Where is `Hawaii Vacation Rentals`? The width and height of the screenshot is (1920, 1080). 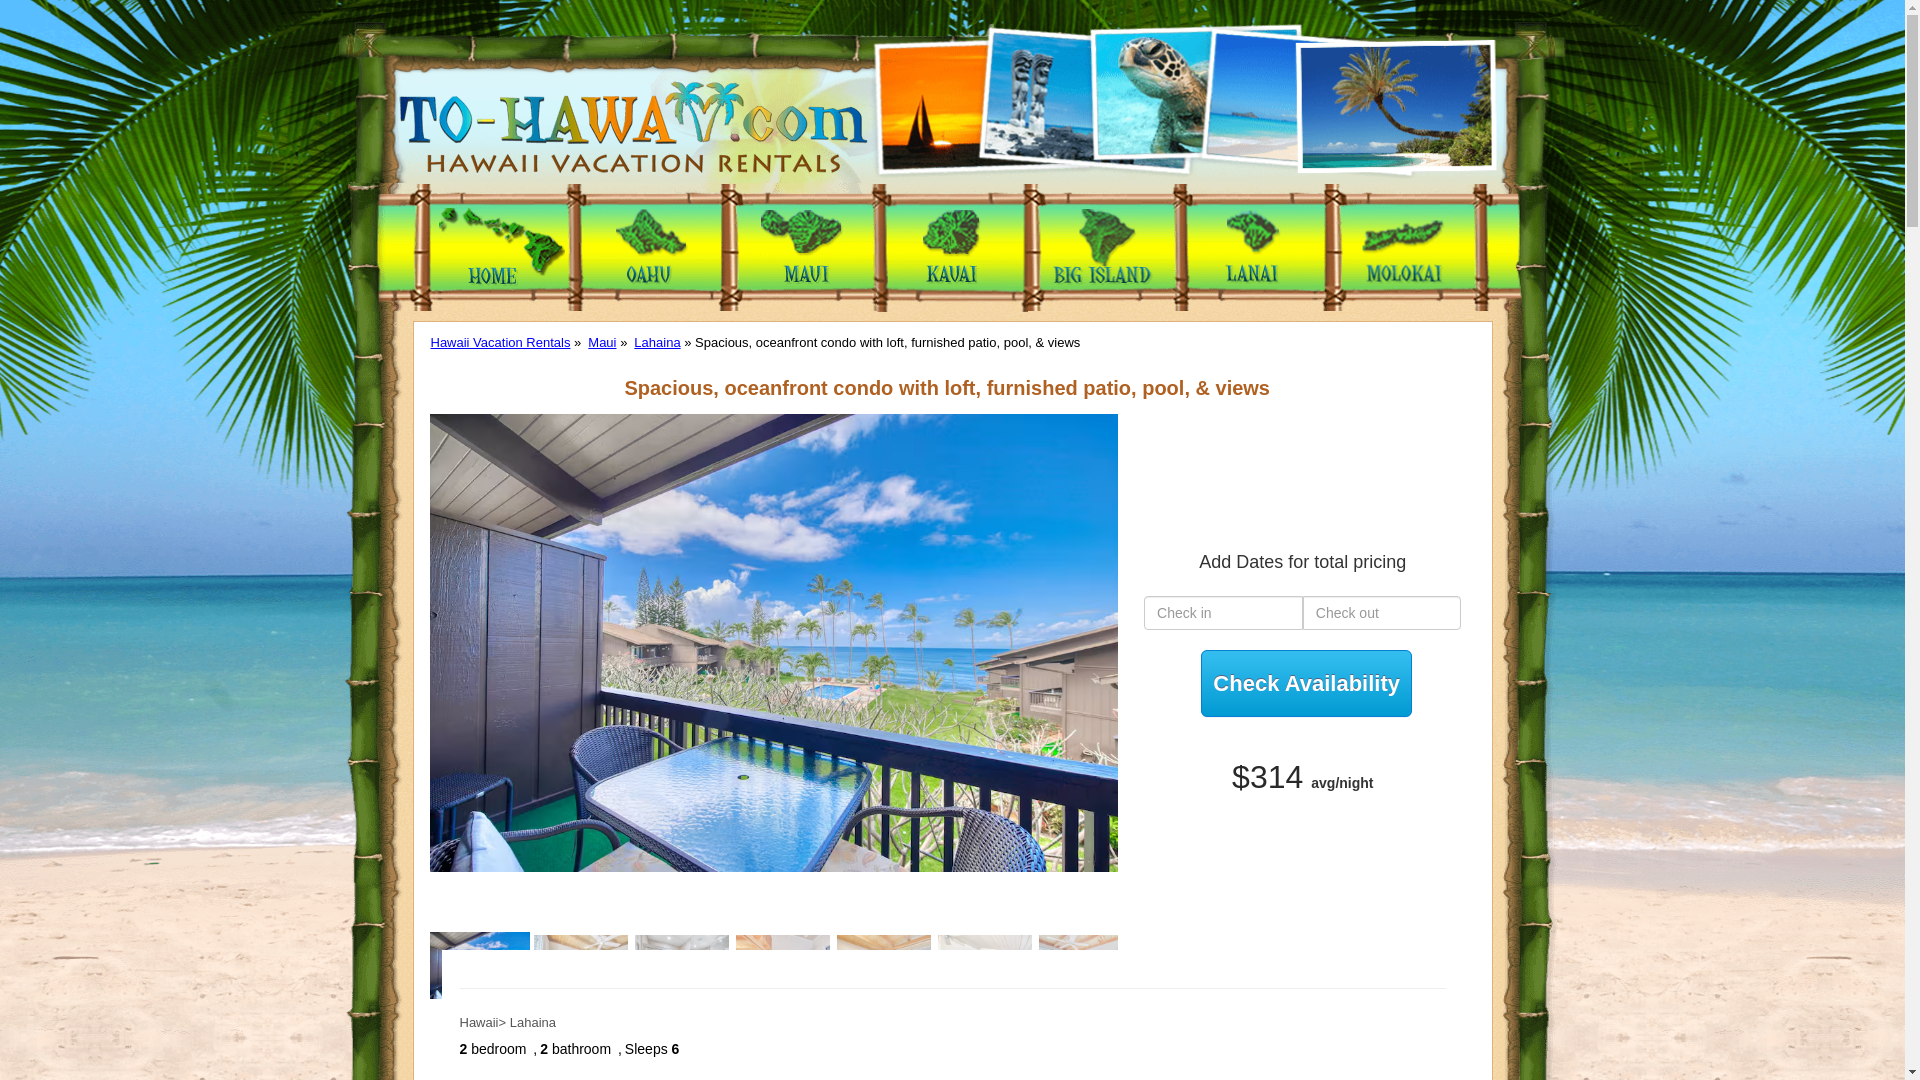 Hawaii Vacation Rentals is located at coordinates (500, 342).